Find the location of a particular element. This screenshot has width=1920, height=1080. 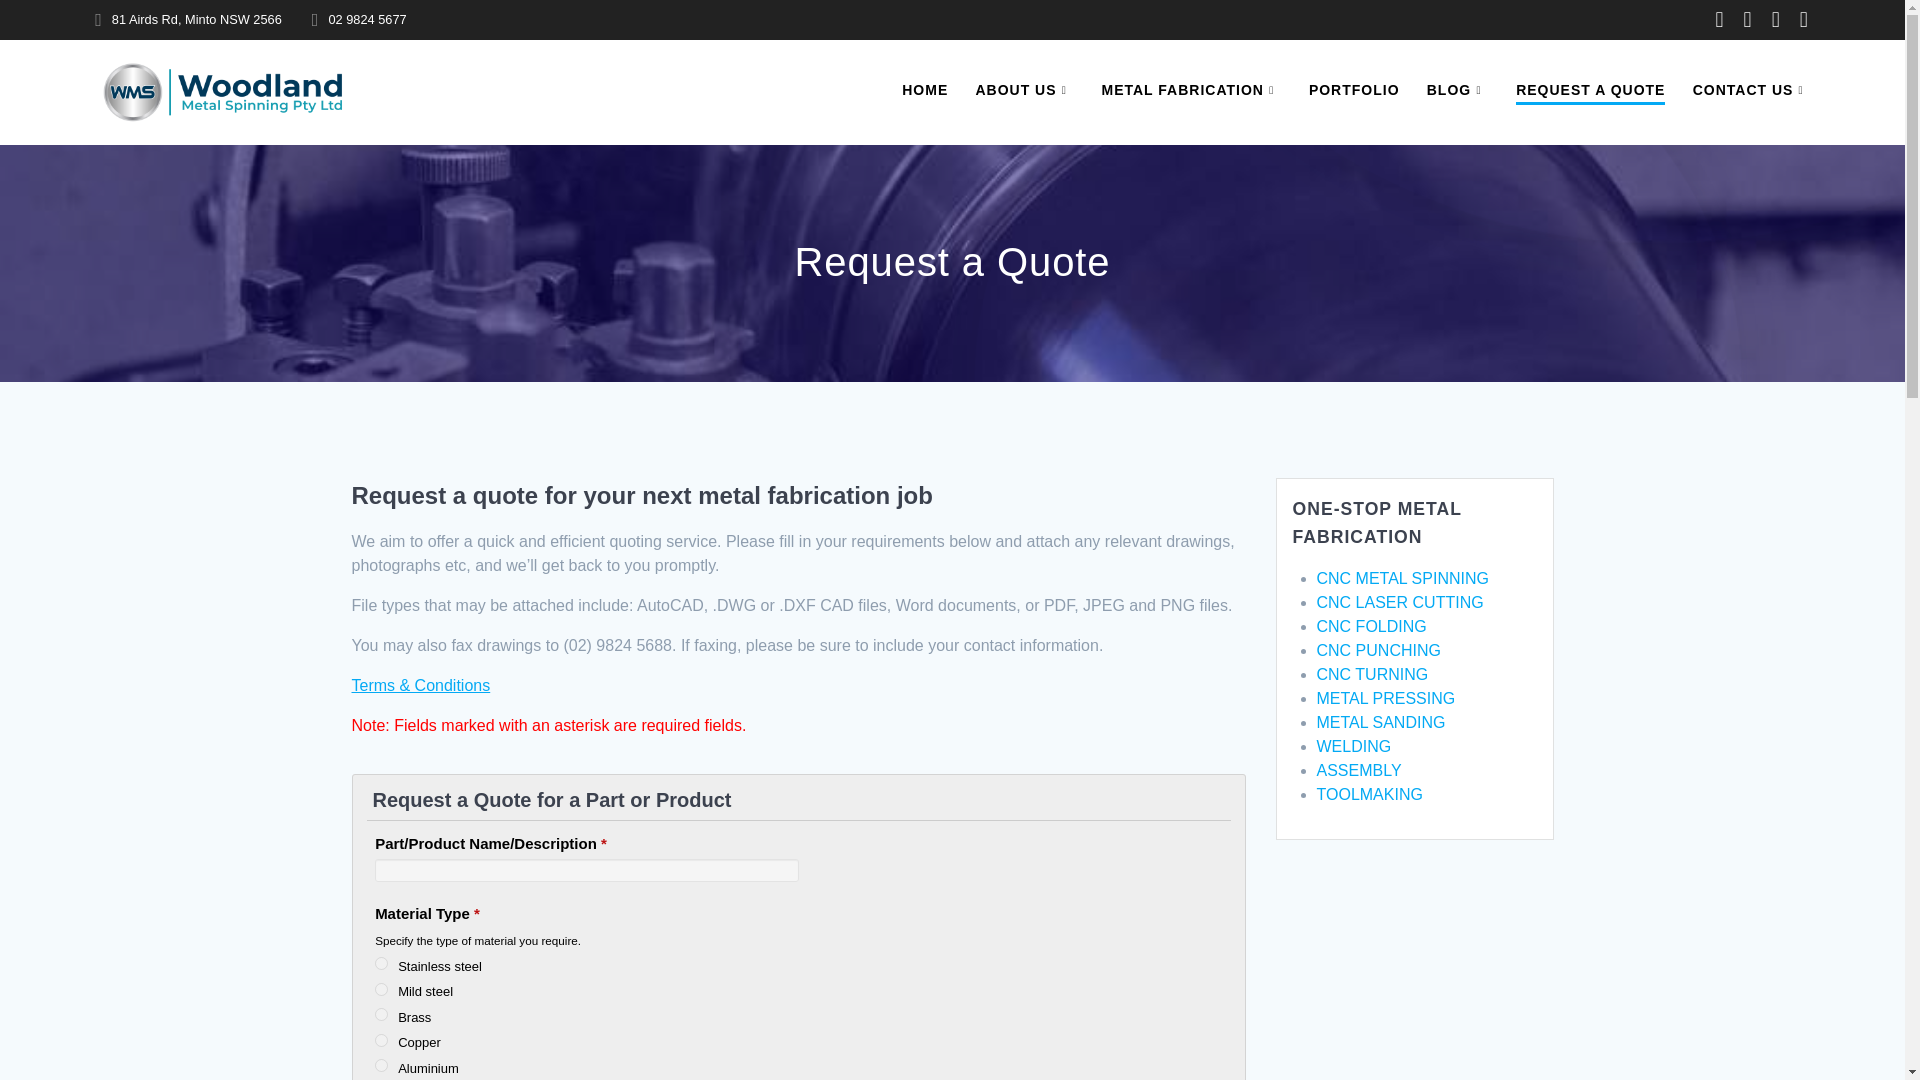

Mild steel is located at coordinates (380, 988).